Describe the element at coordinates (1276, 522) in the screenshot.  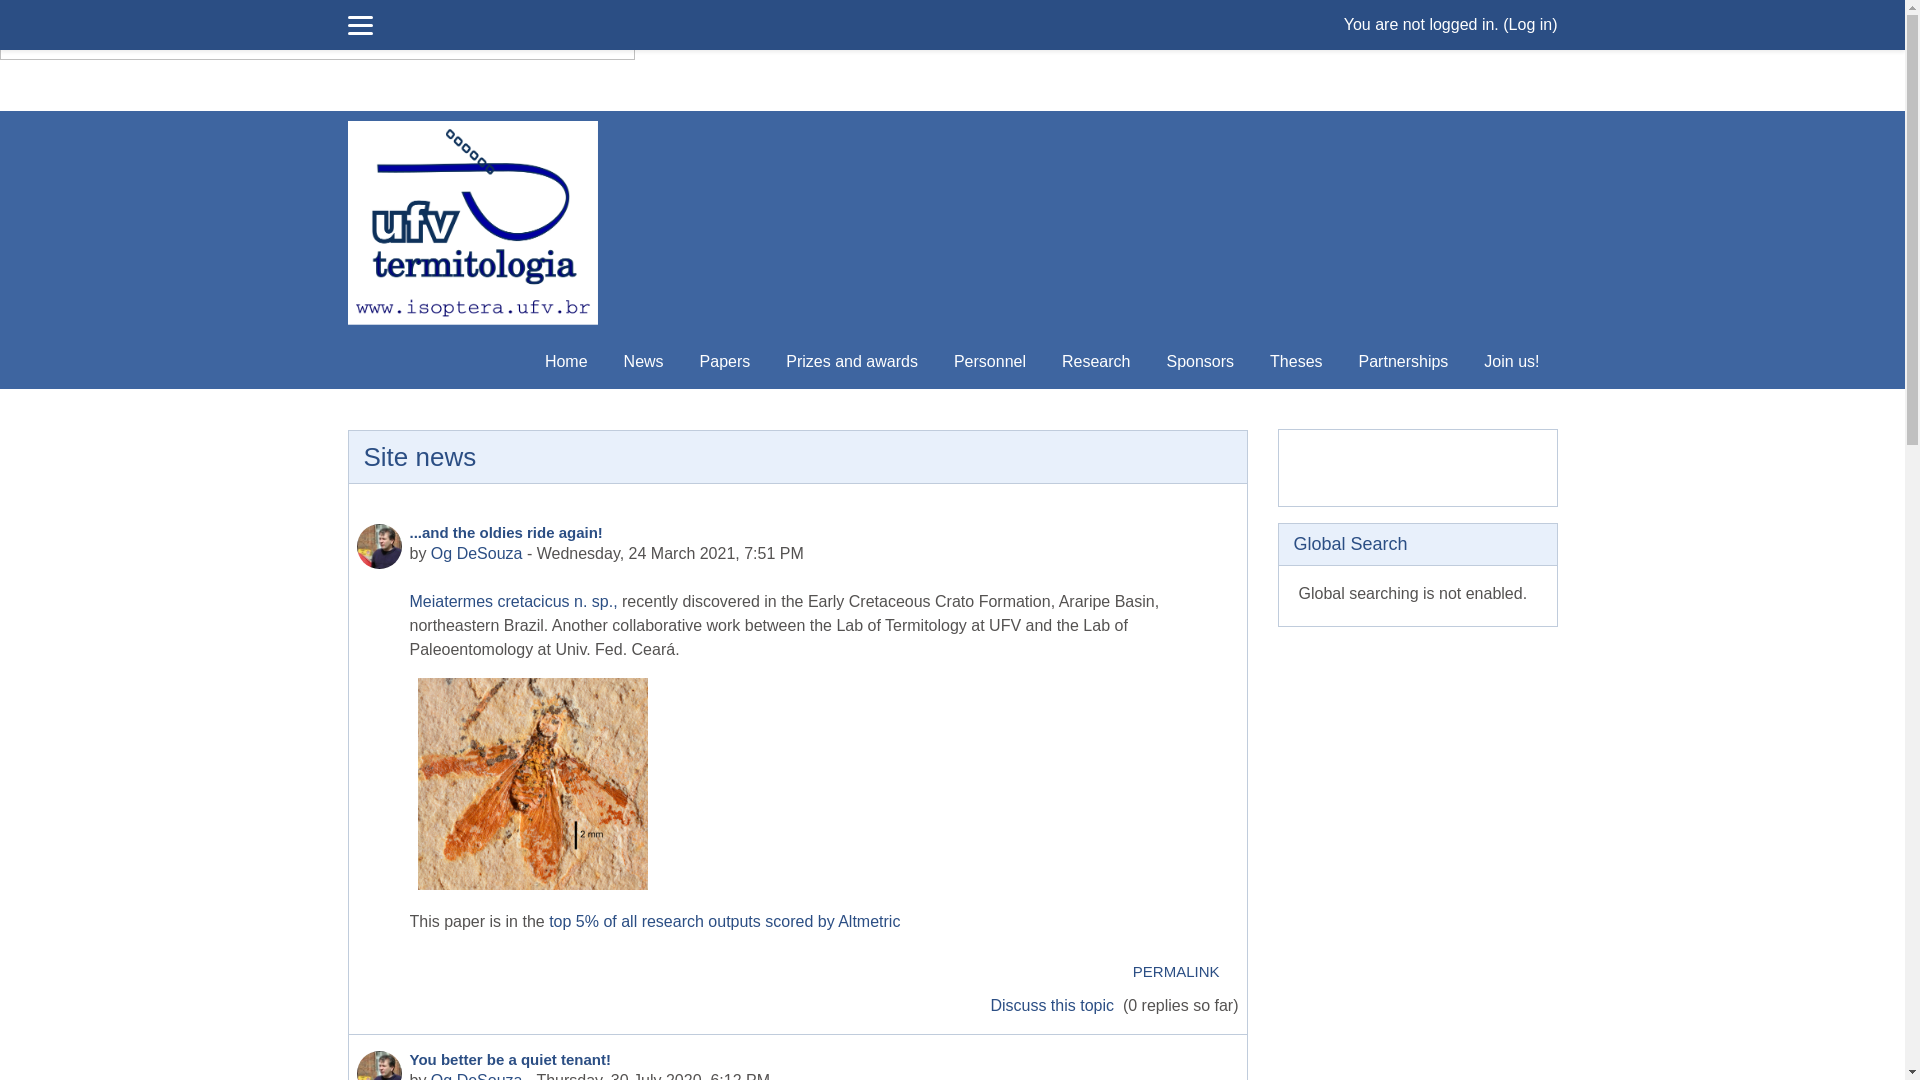
I see `Skip Global search` at that location.